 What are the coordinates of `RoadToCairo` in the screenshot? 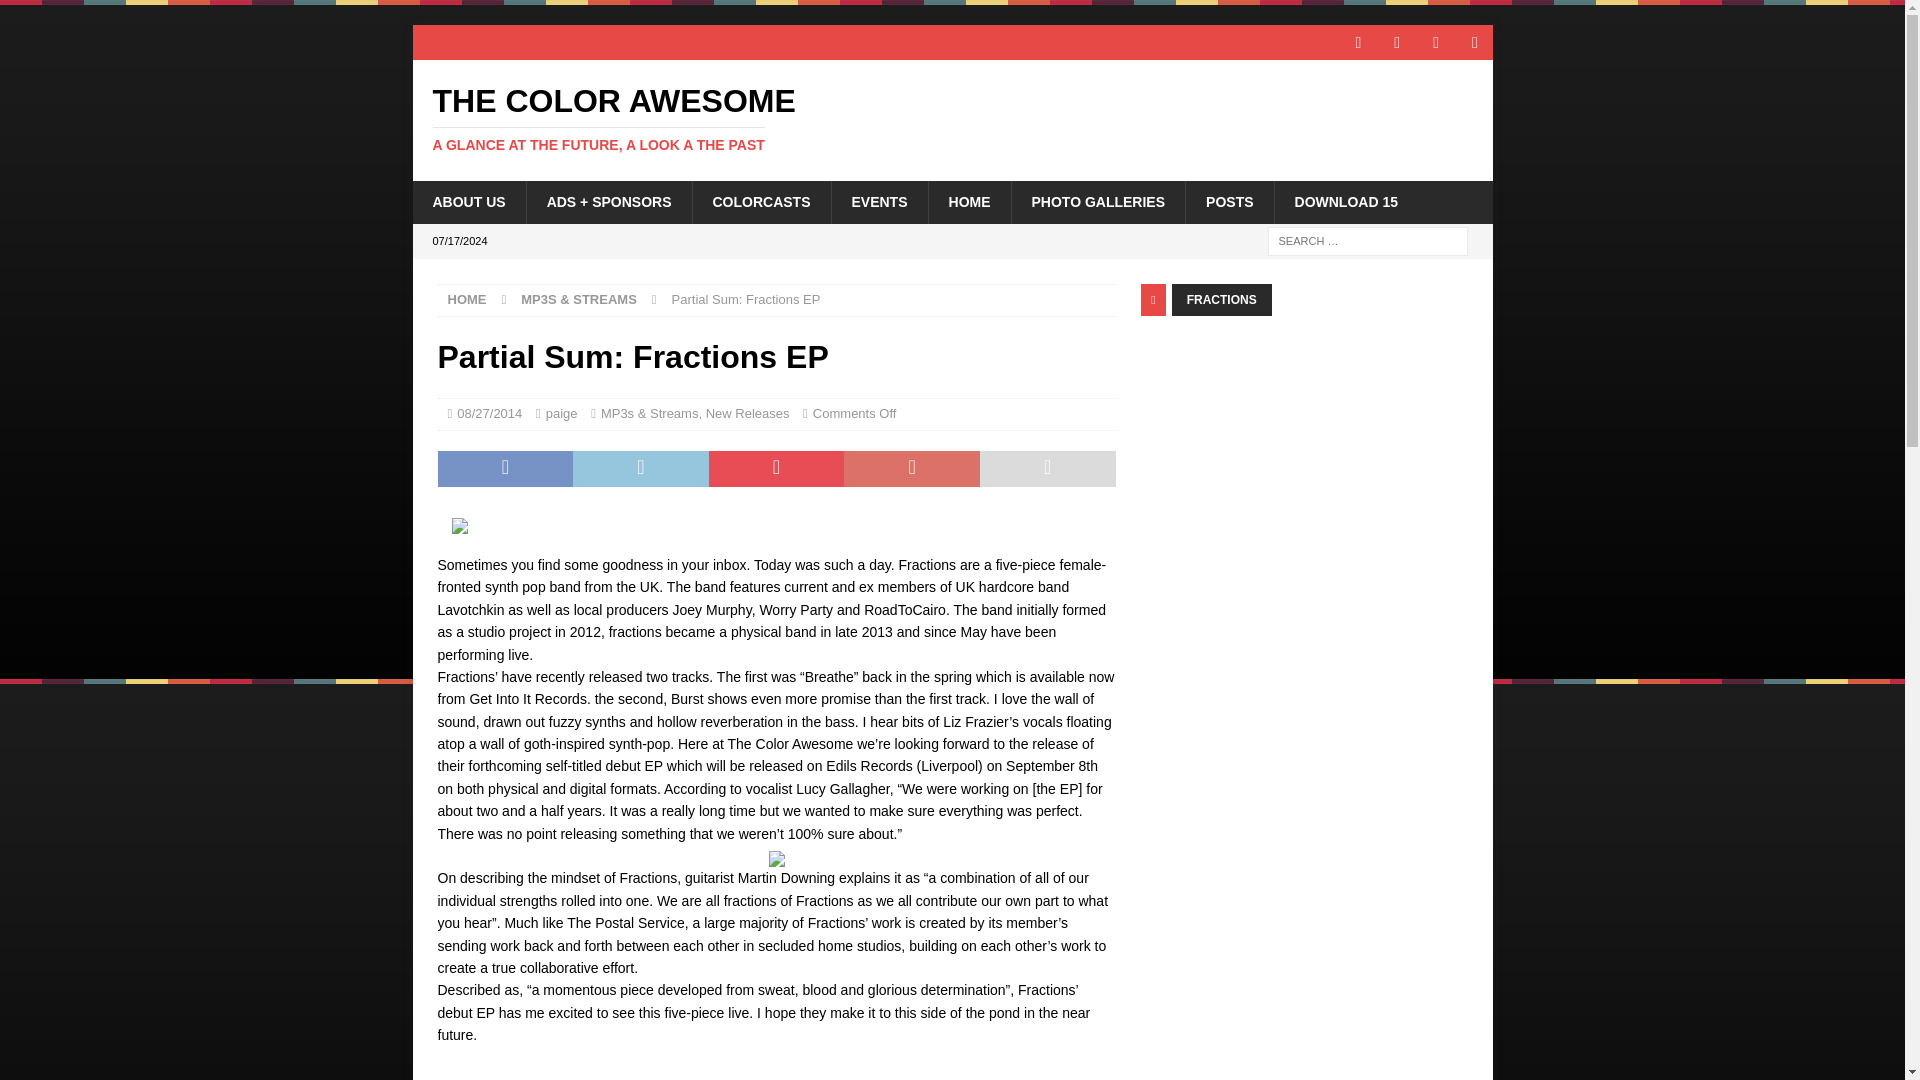 It's located at (905, 609).